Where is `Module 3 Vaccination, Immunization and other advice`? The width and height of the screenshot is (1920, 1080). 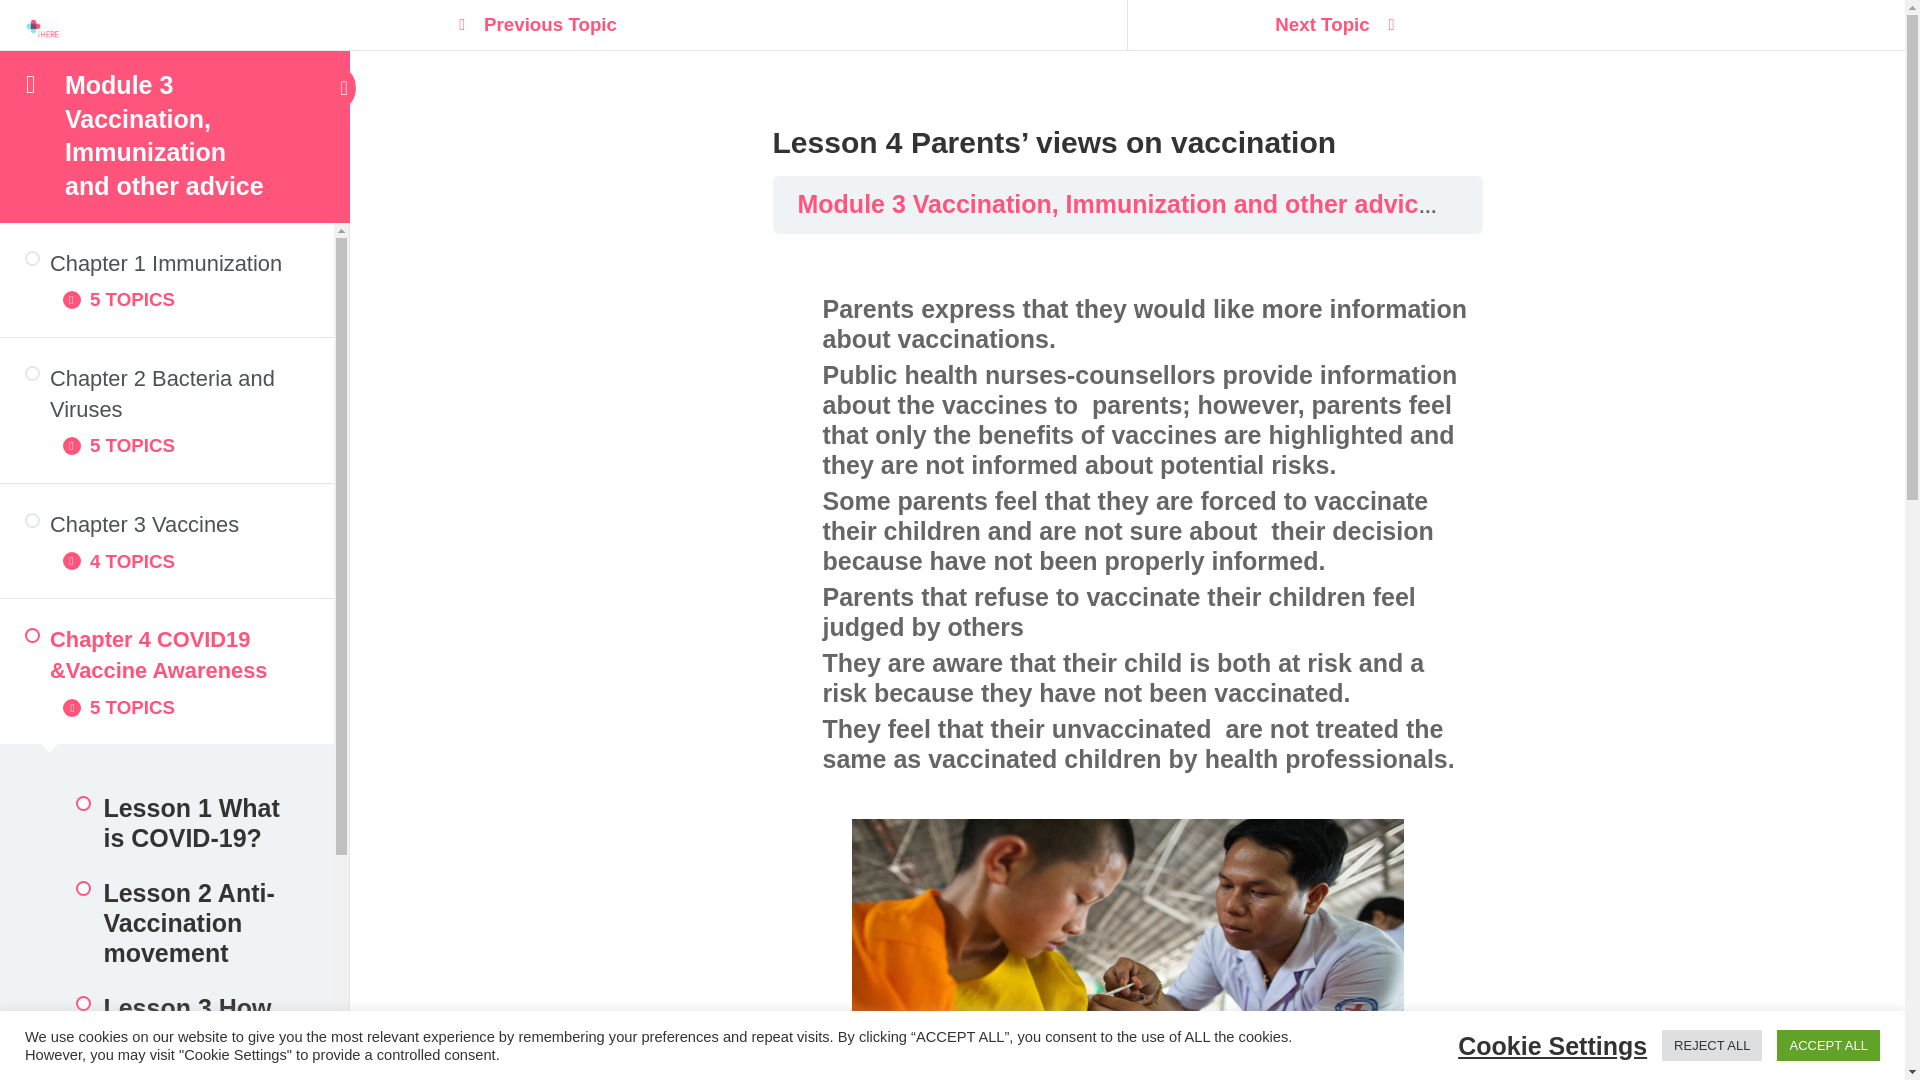 Module 3 Vaccination, Immunization and other advice is located at coordinates (1118, 204).